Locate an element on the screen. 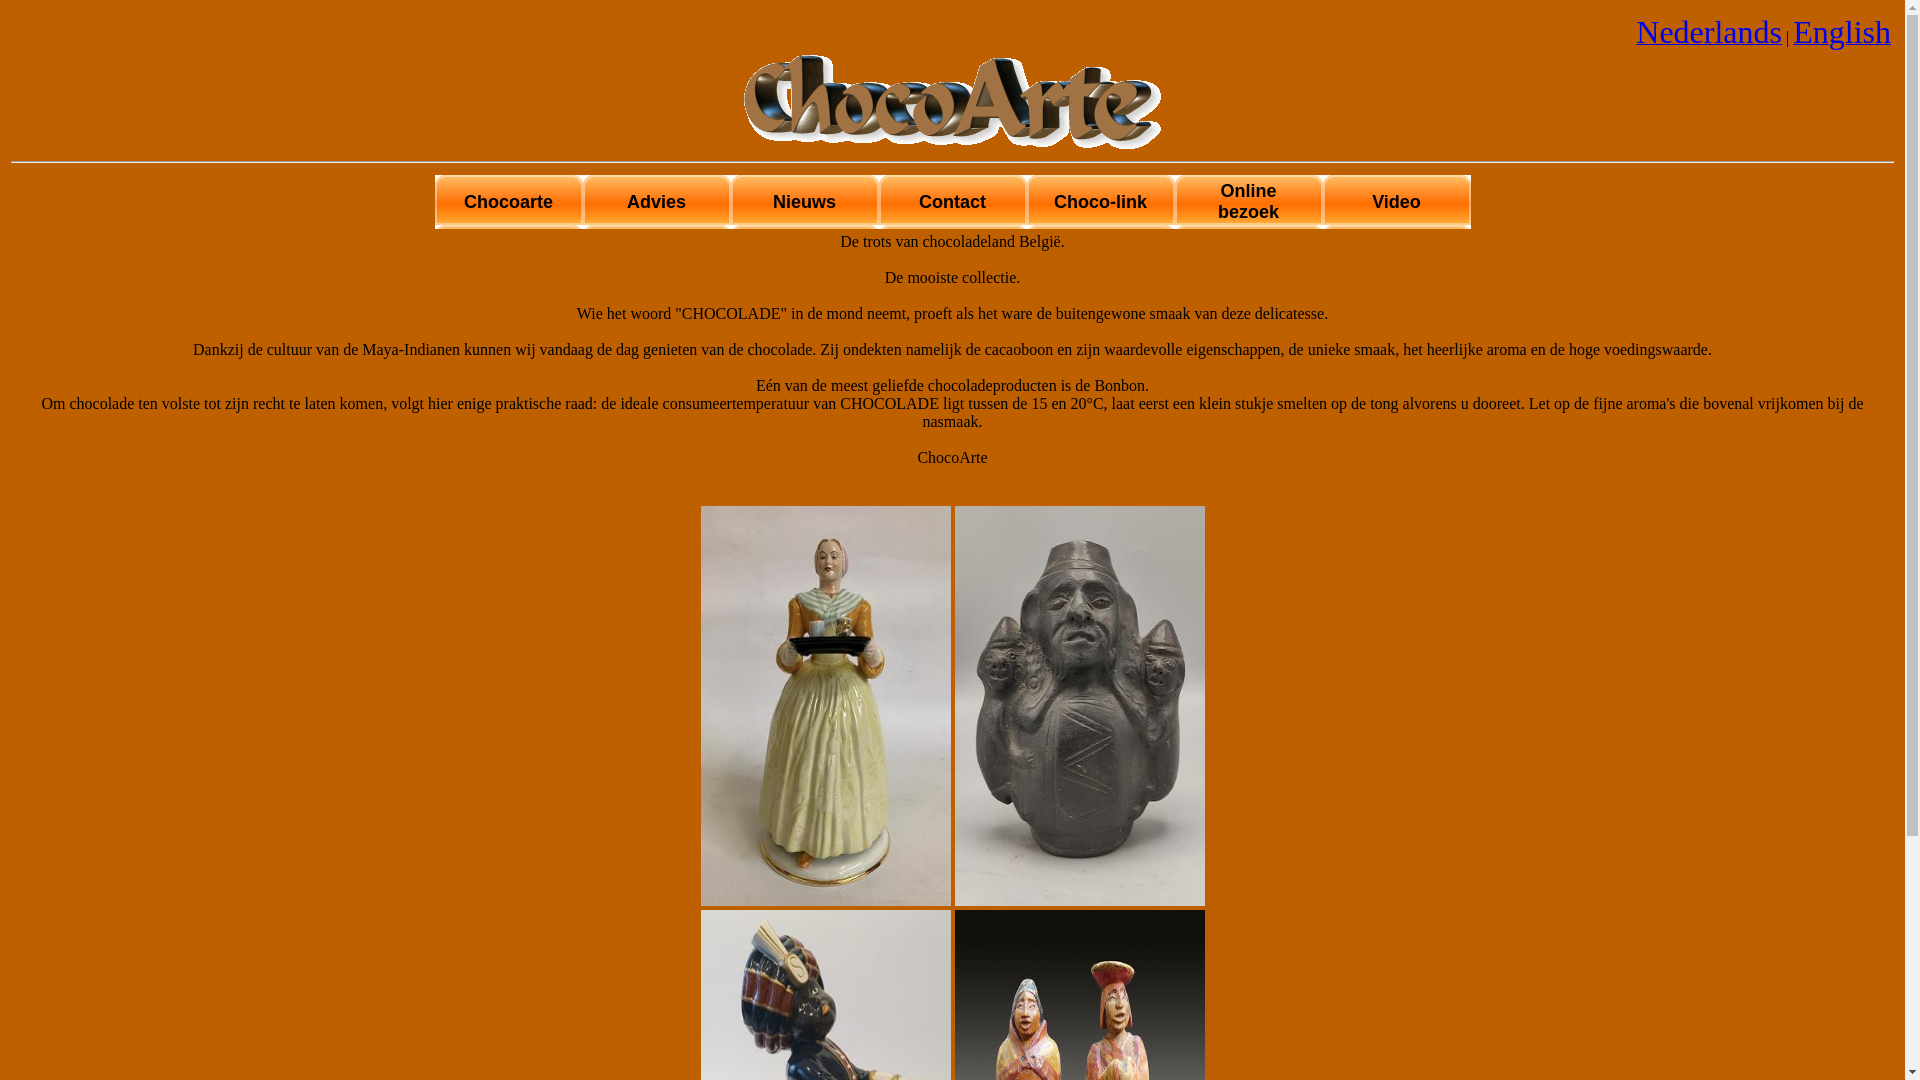 The image size is (1920, 1080). Nederlands is located at coordinates (1709, 38).